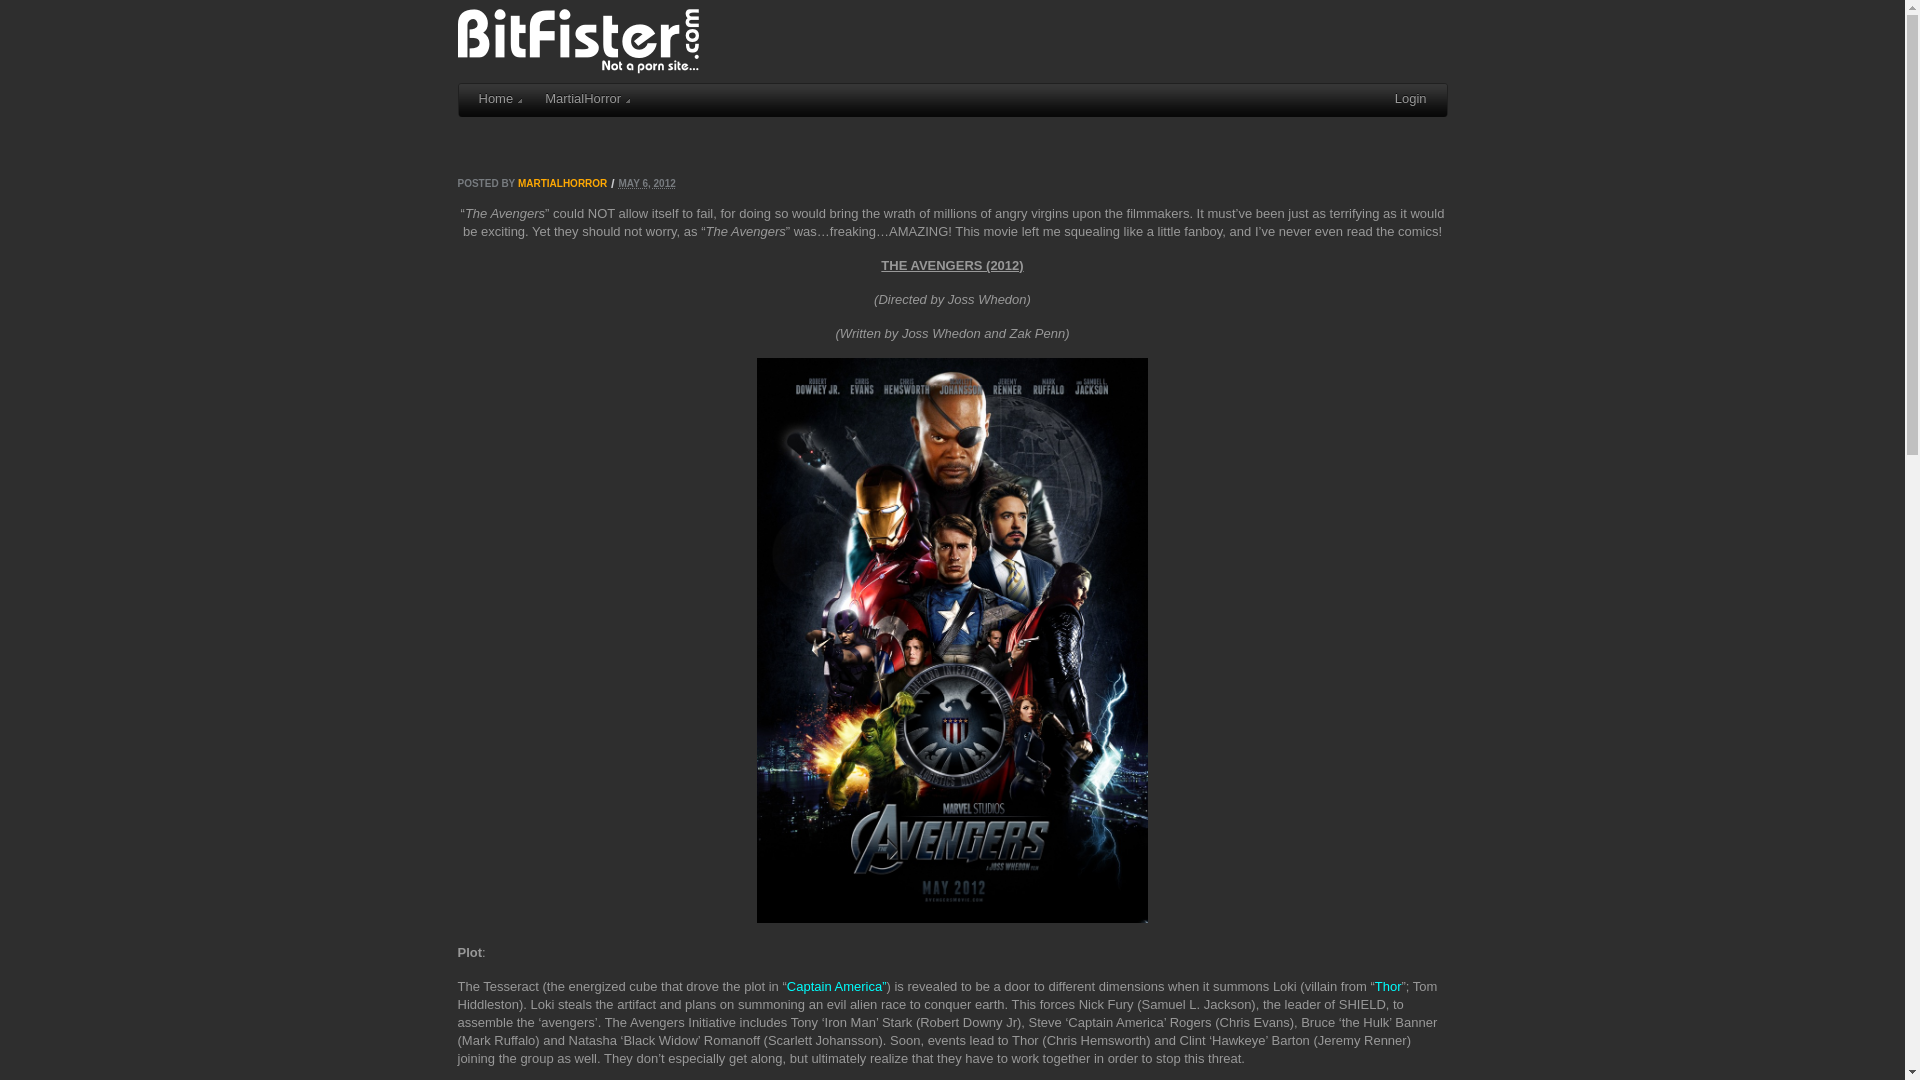  Describe the element at coordinates (834, 986) in the screenshot. I see `Captain America` at that location.